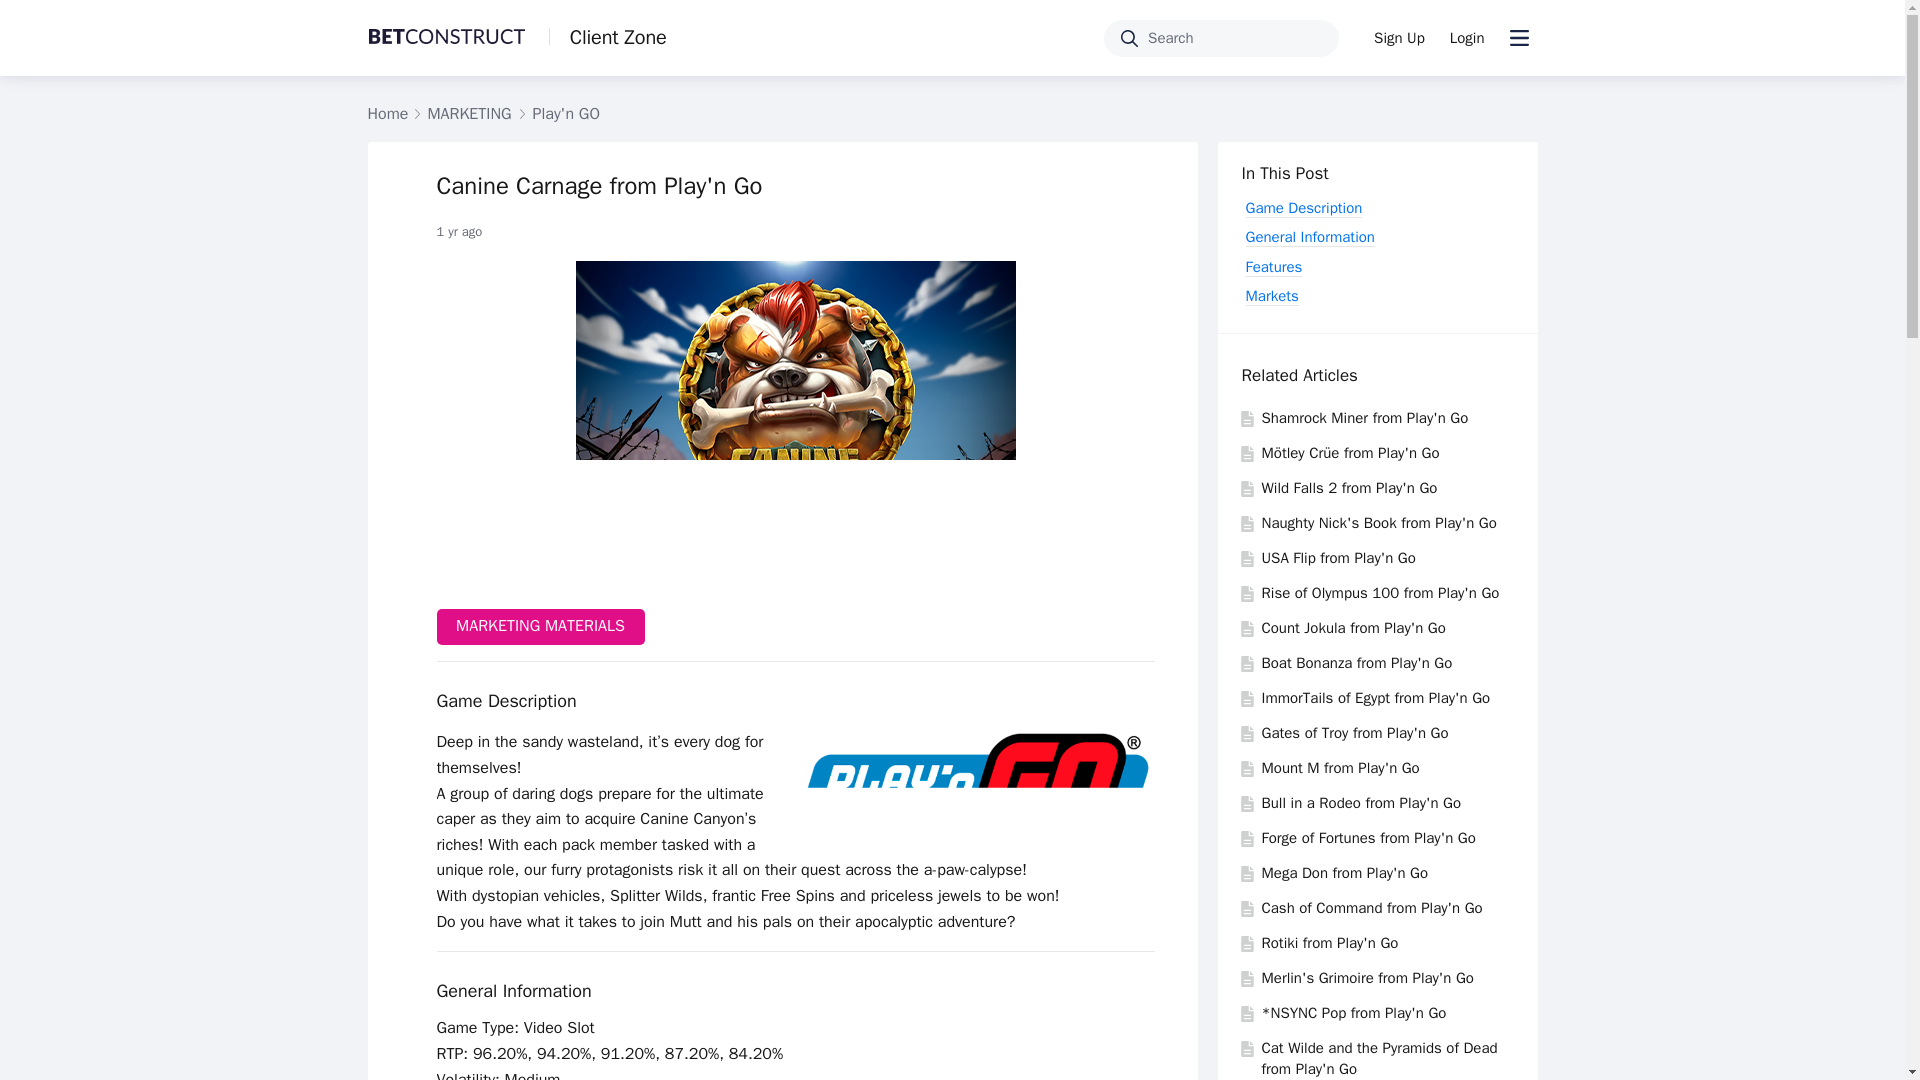  What do you see at coordinates (1304, 208) in the screenshot?
I see `Game Description` at bounding box center [1304, 208].